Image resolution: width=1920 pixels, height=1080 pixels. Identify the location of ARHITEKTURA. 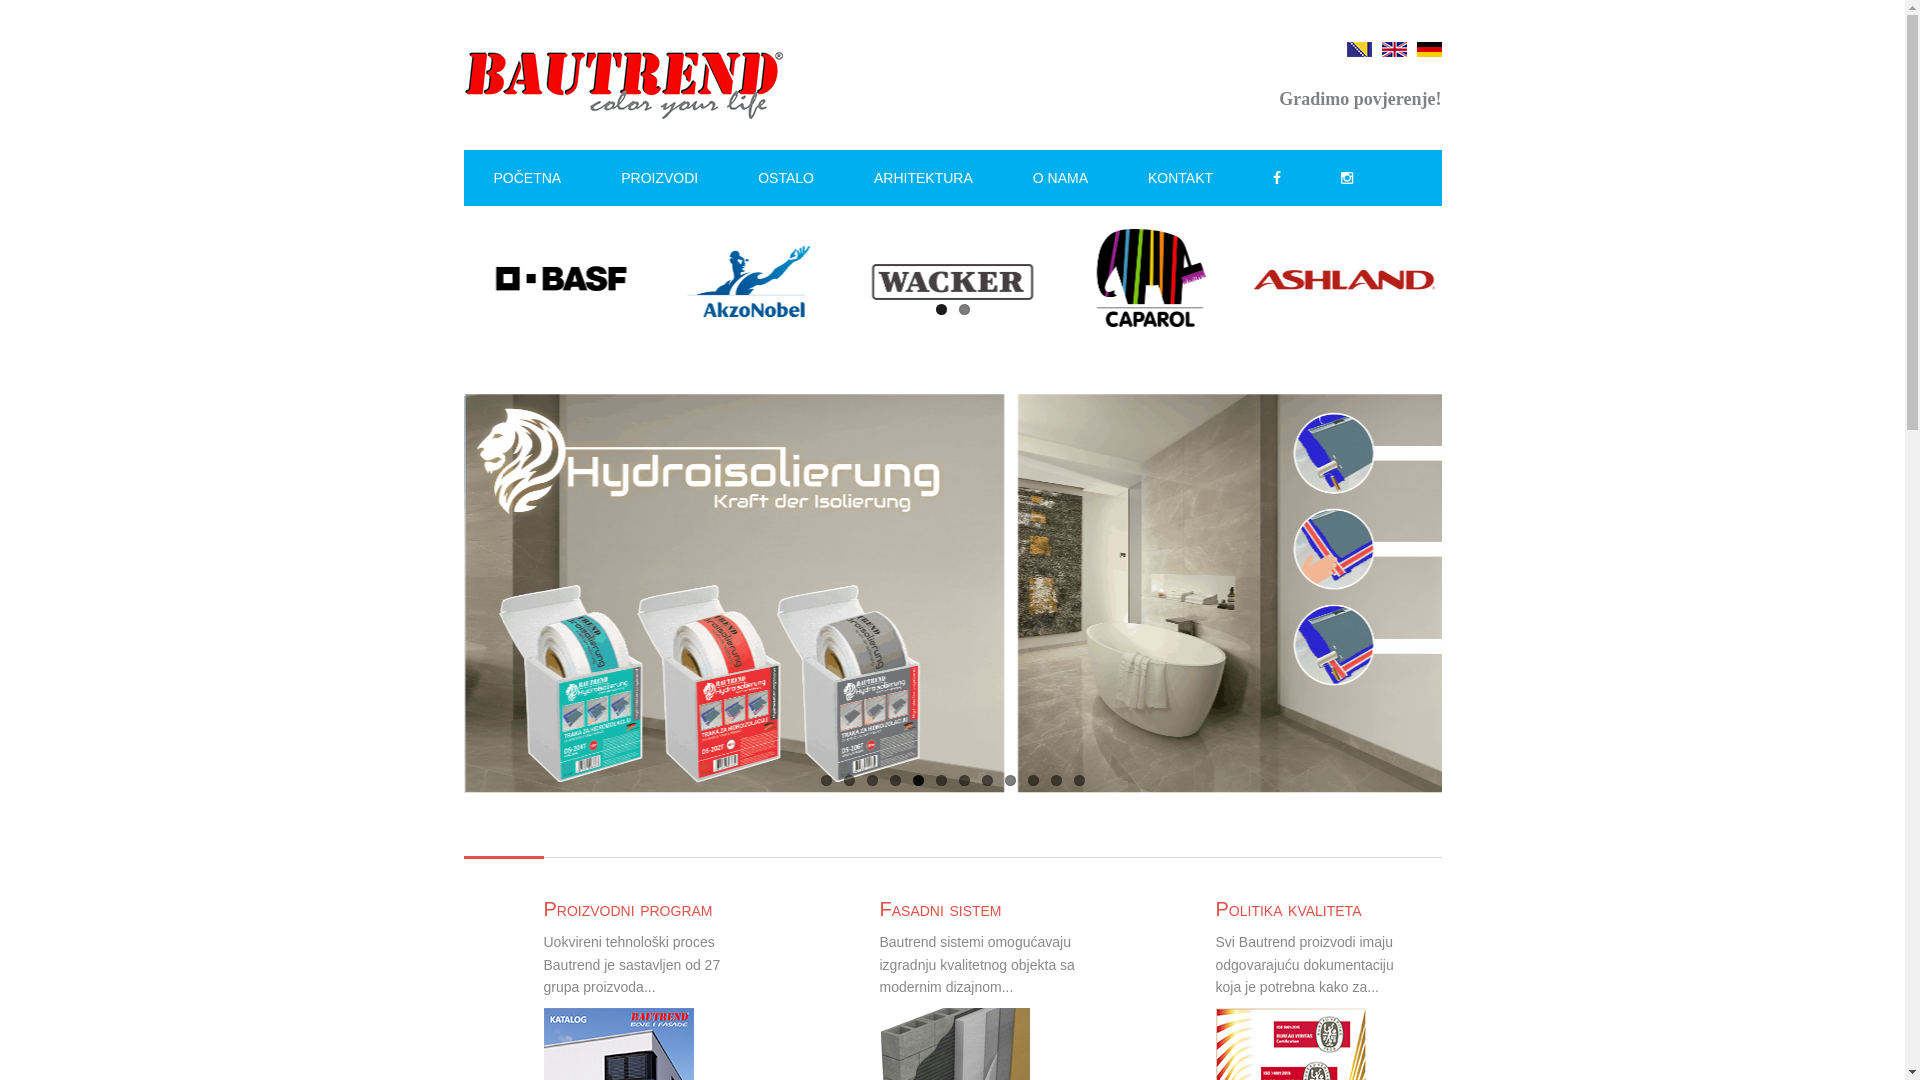
(923, 178).